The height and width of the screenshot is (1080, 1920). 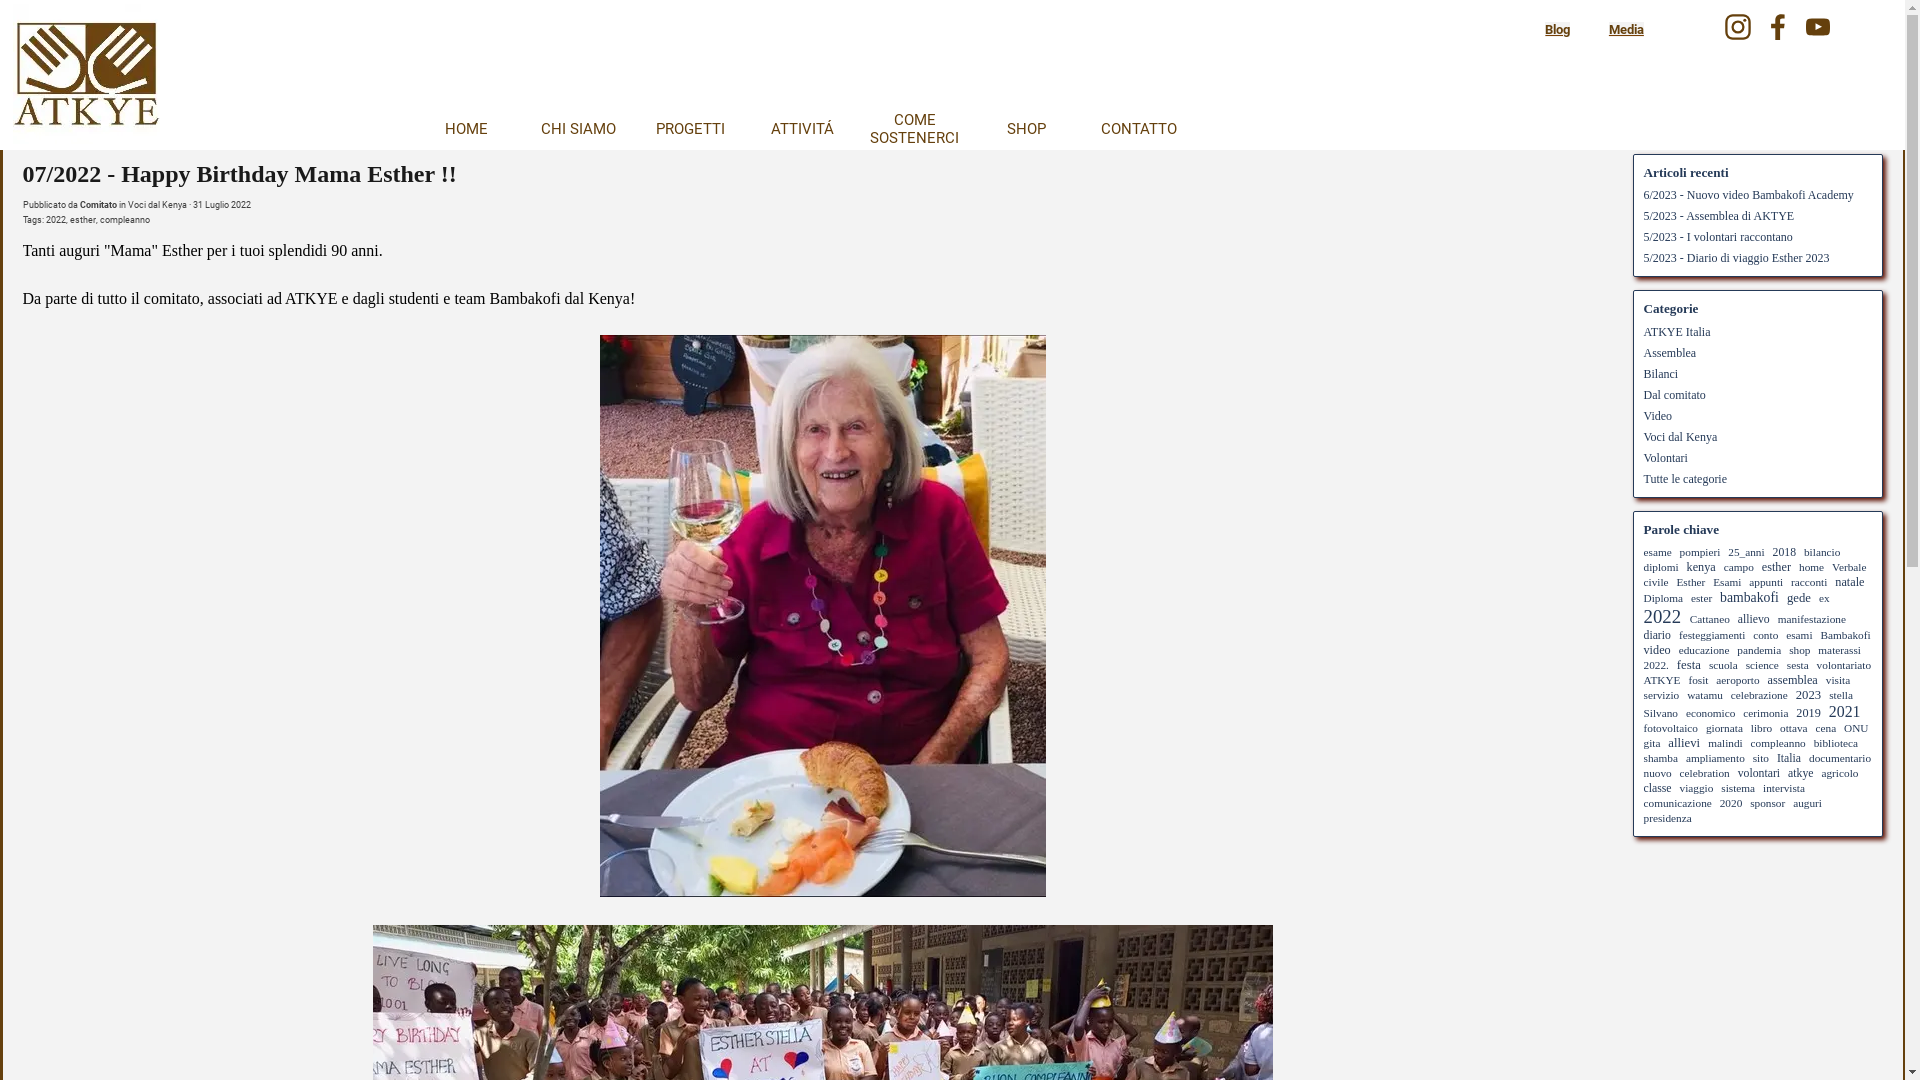 What do you see at coordinates (1725, 743) in the screenshot?
I see `malindi` at bounding box center [1725, 743].